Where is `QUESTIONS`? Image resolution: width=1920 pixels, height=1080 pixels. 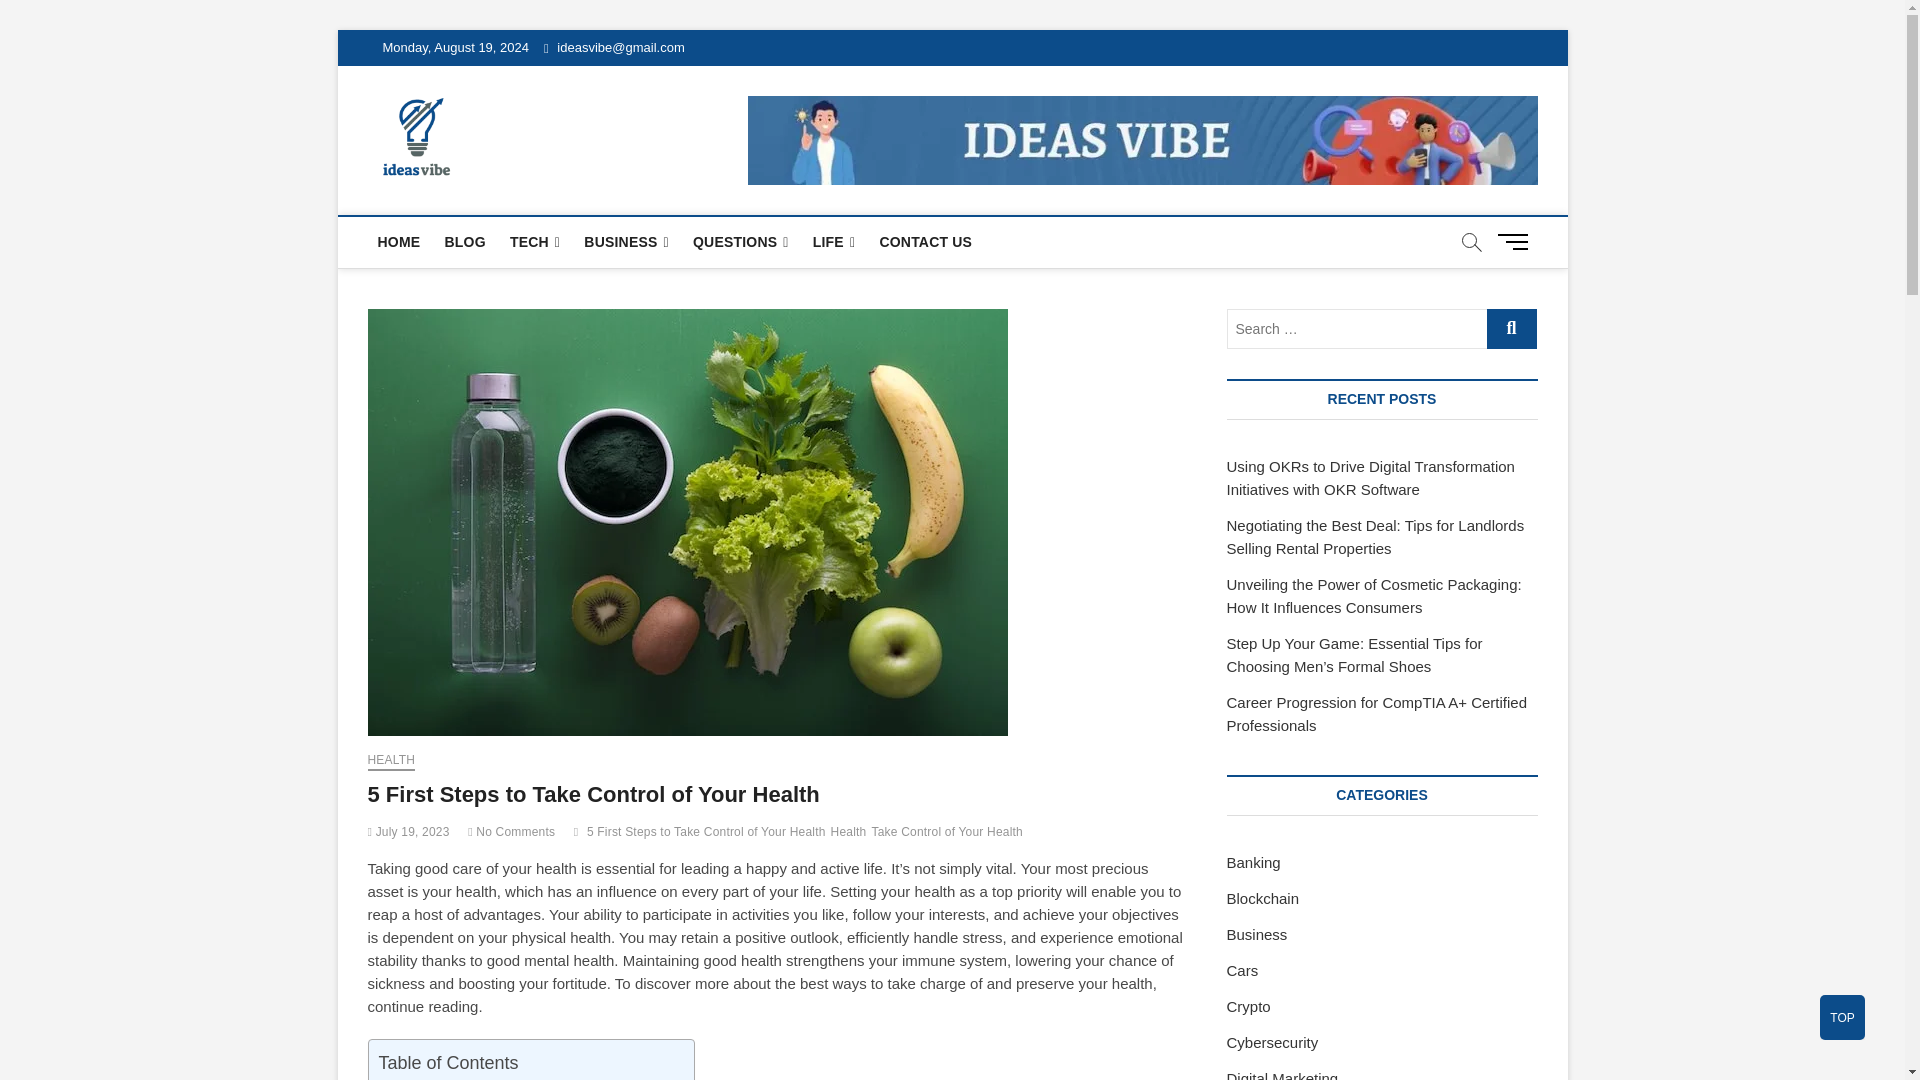 QUESTIONS is located at coordinates (740, 242).